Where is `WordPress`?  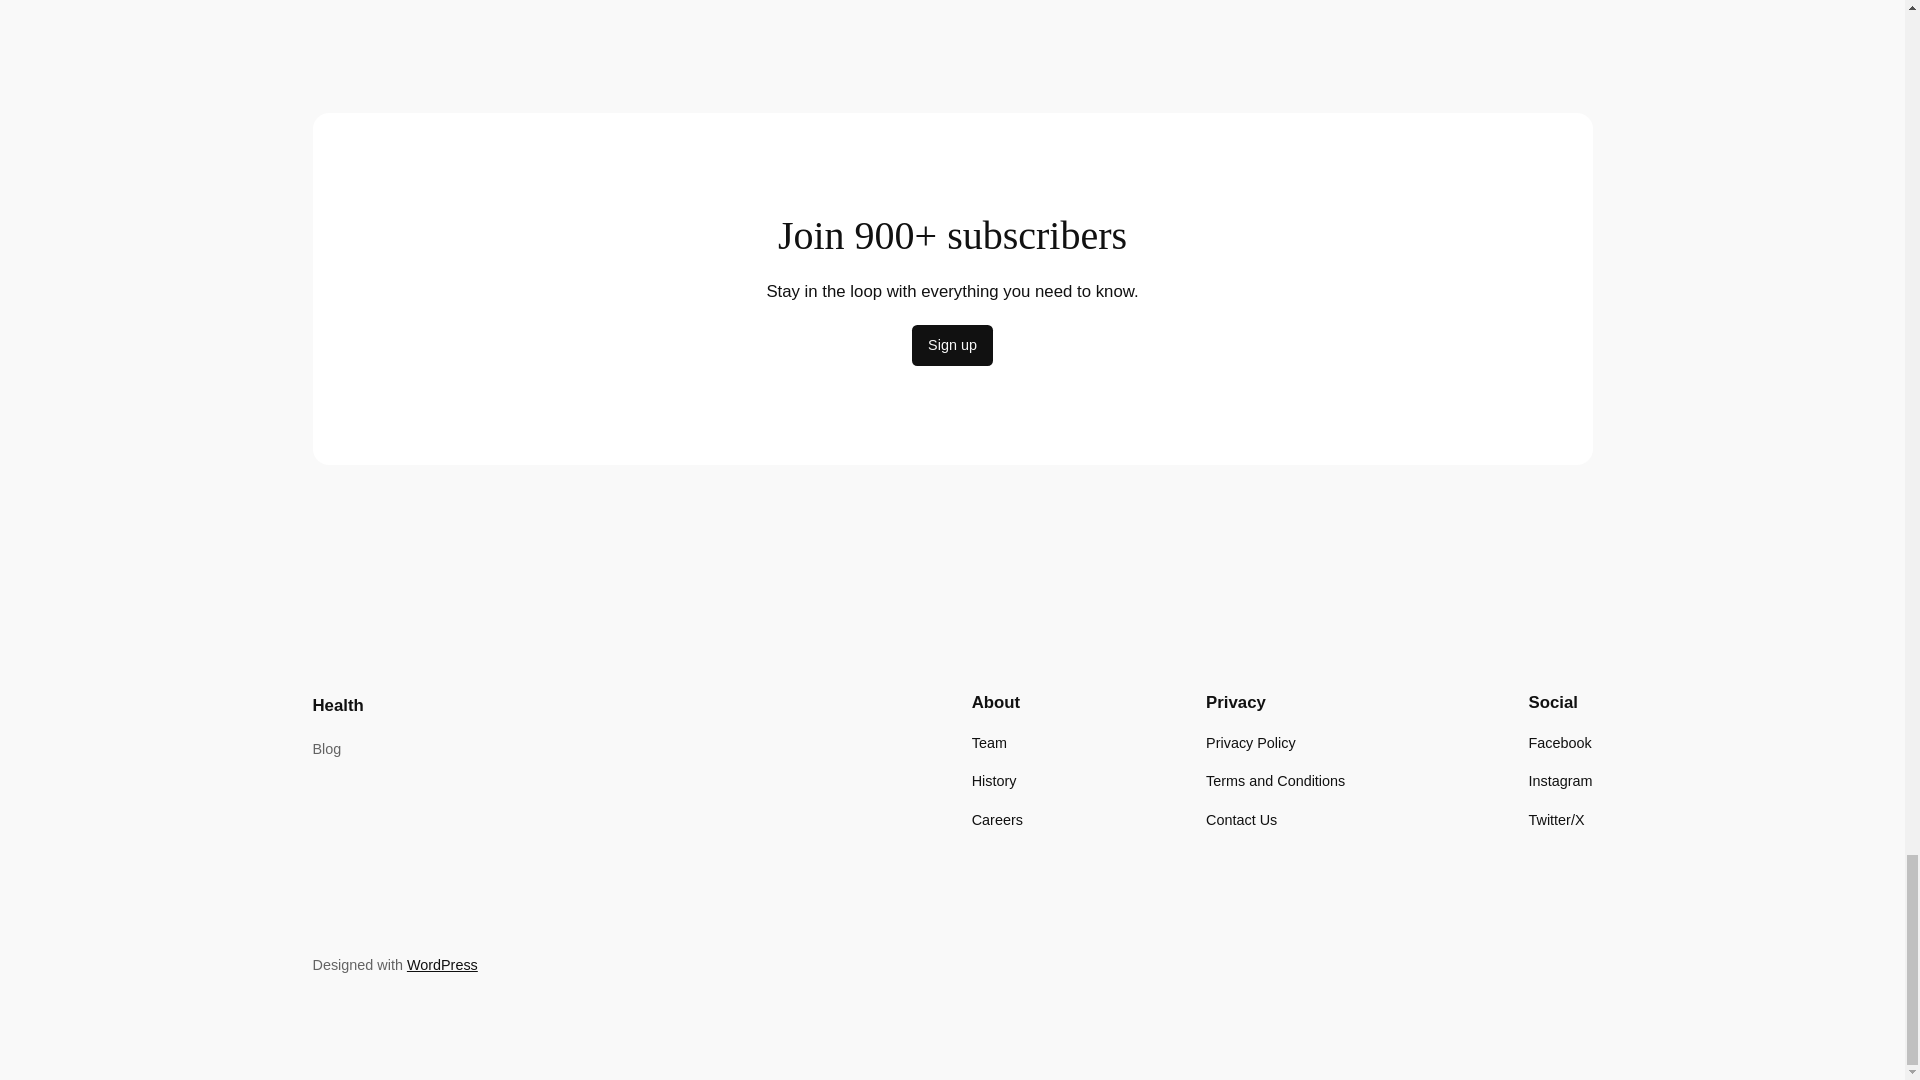 WordPress is located at coordinates (442, 964).